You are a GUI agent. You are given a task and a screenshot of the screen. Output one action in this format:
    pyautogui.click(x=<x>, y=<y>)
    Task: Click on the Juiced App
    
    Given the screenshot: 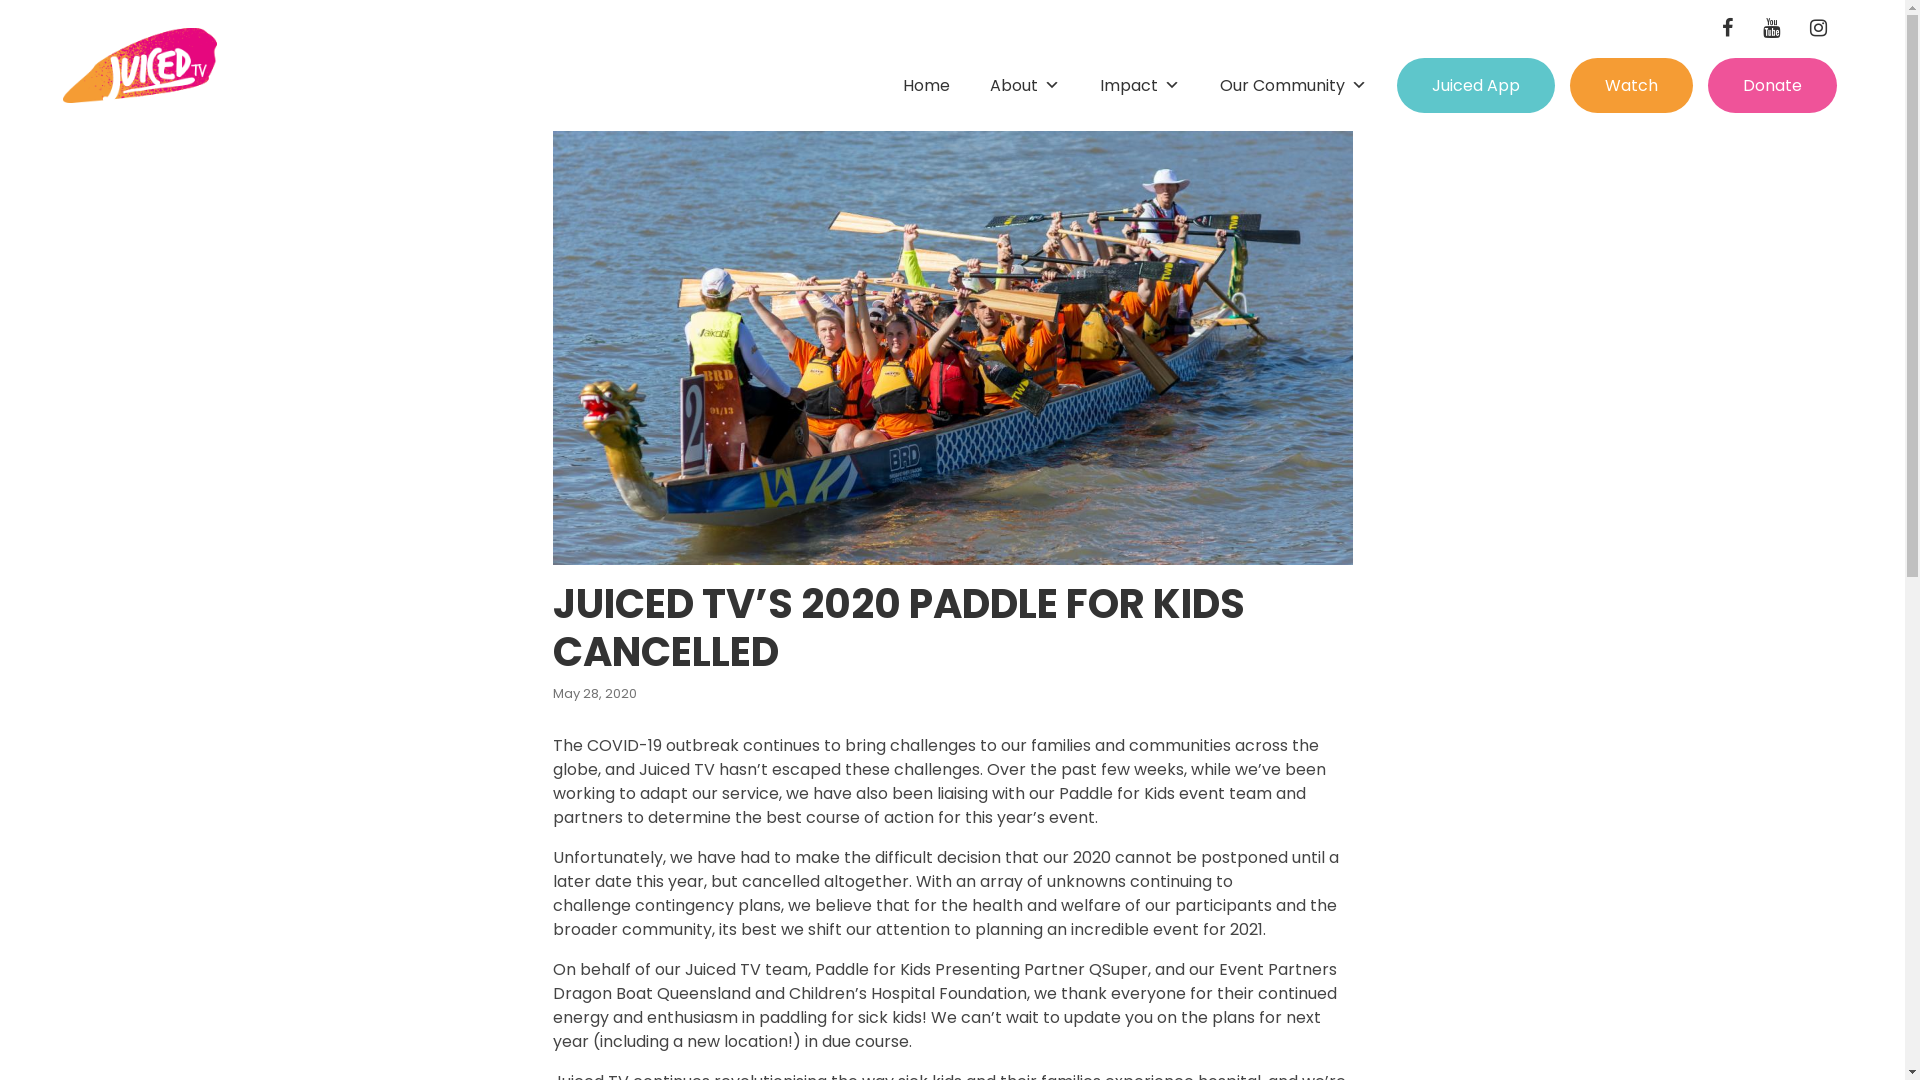 What is the action you would take?
    pyautogui.click(x=1476, y=86)
    